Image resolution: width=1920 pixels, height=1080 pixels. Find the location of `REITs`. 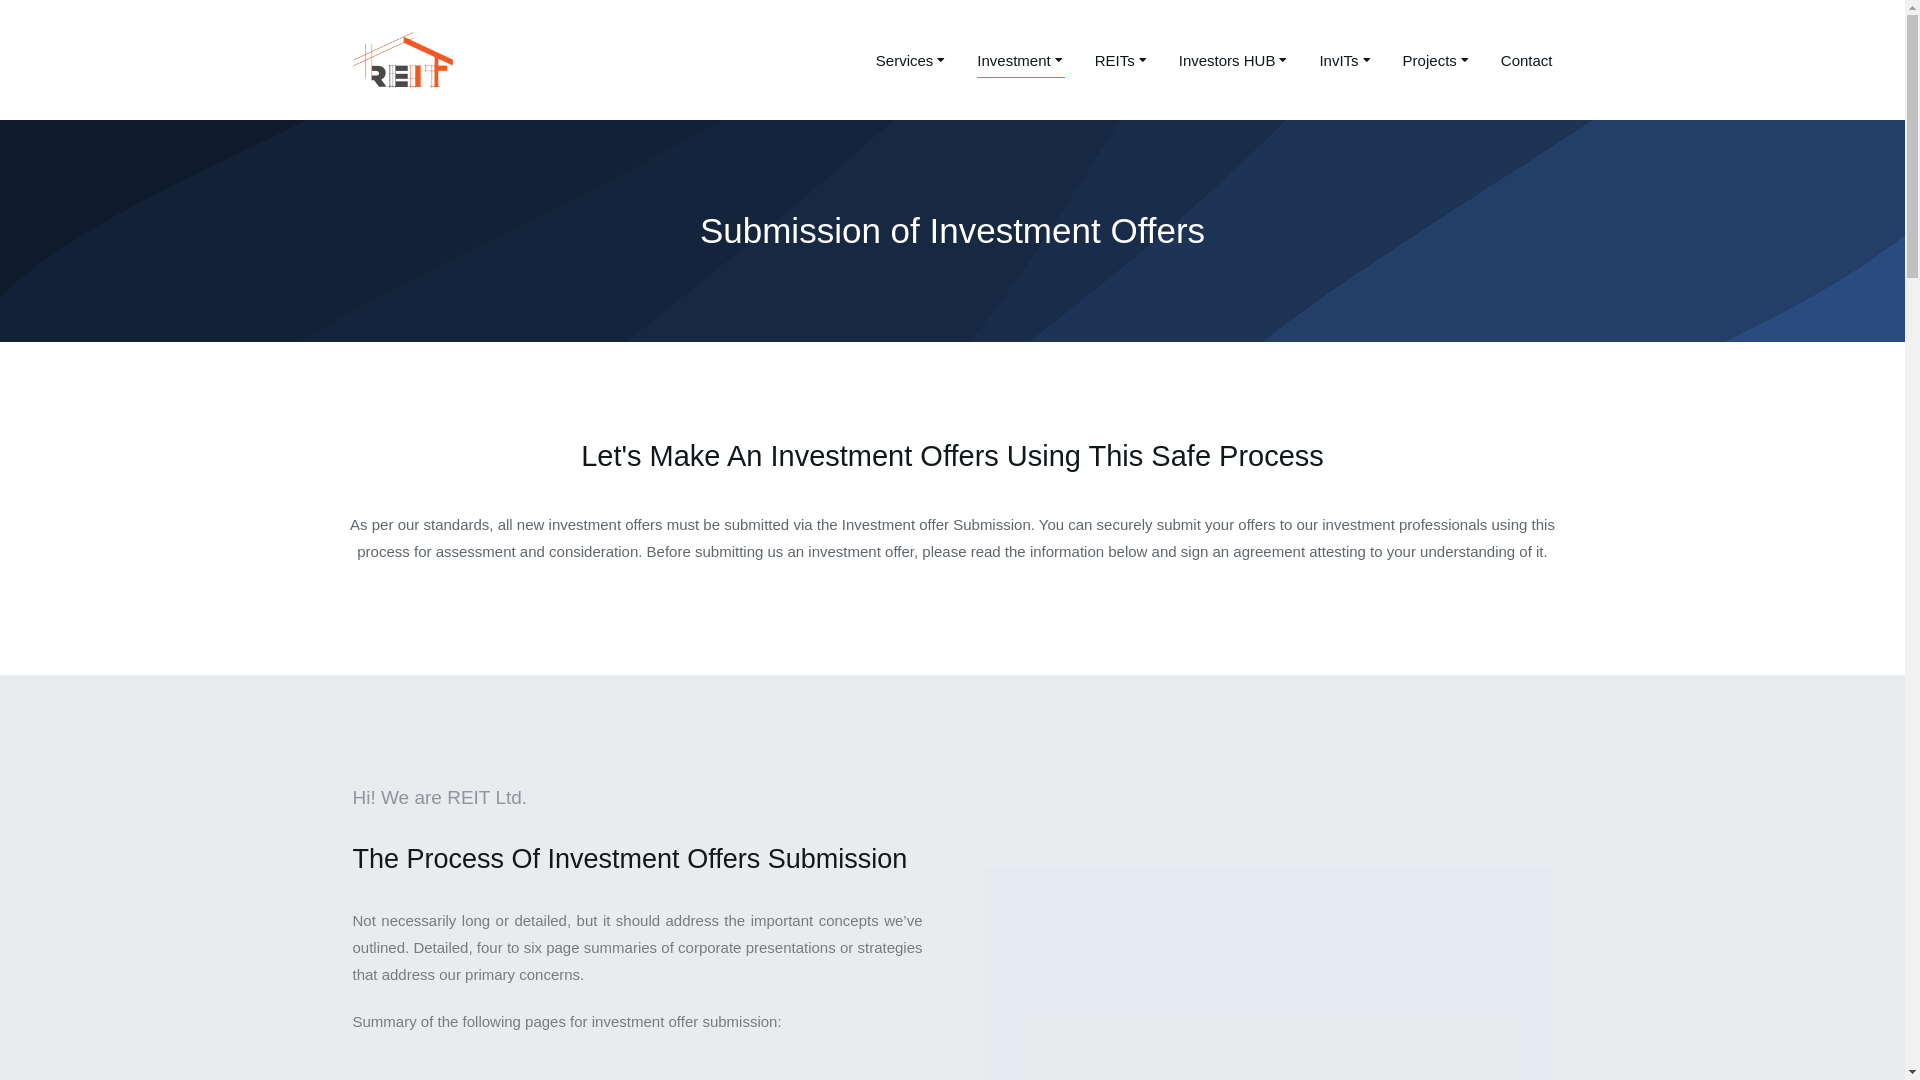

REITs is located at coordinates (1122, 60).